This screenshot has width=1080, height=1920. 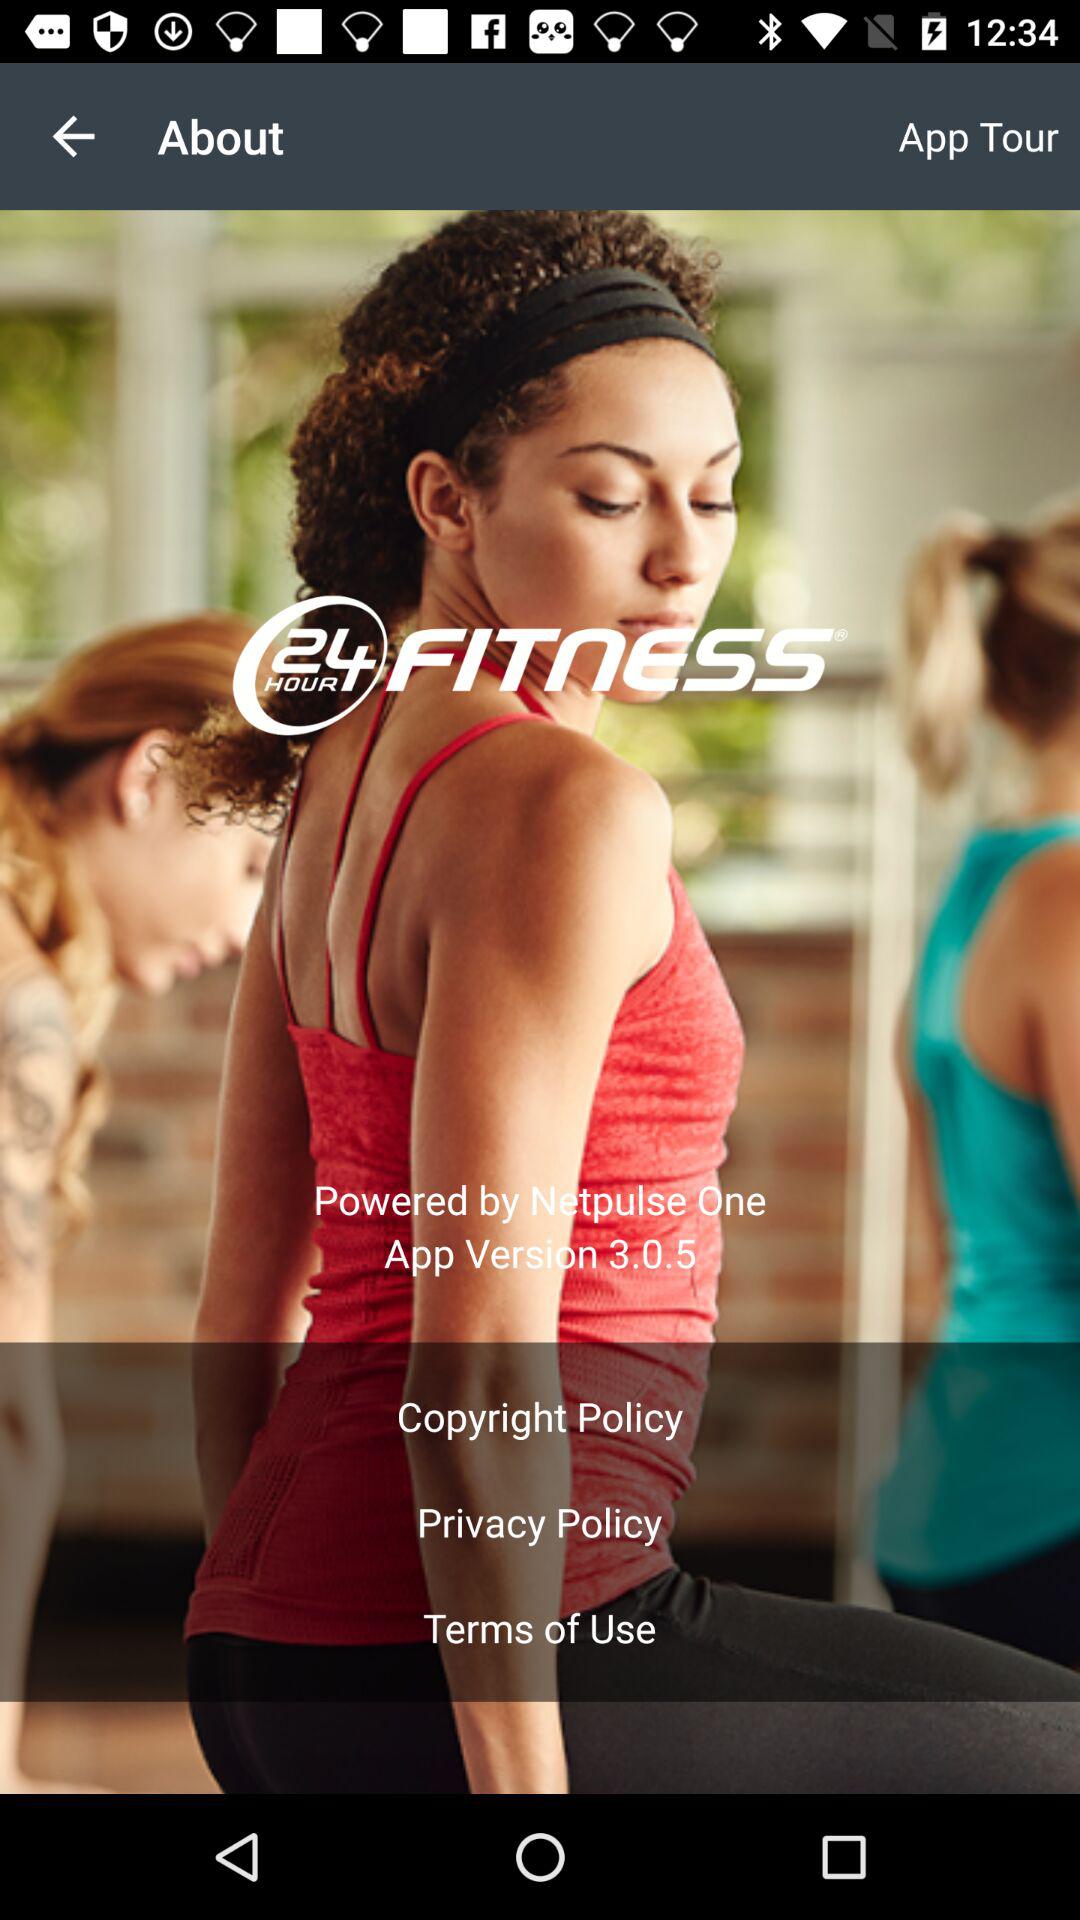 I want to click on turn off privacy policy icon, so click(x=539, y=1522).